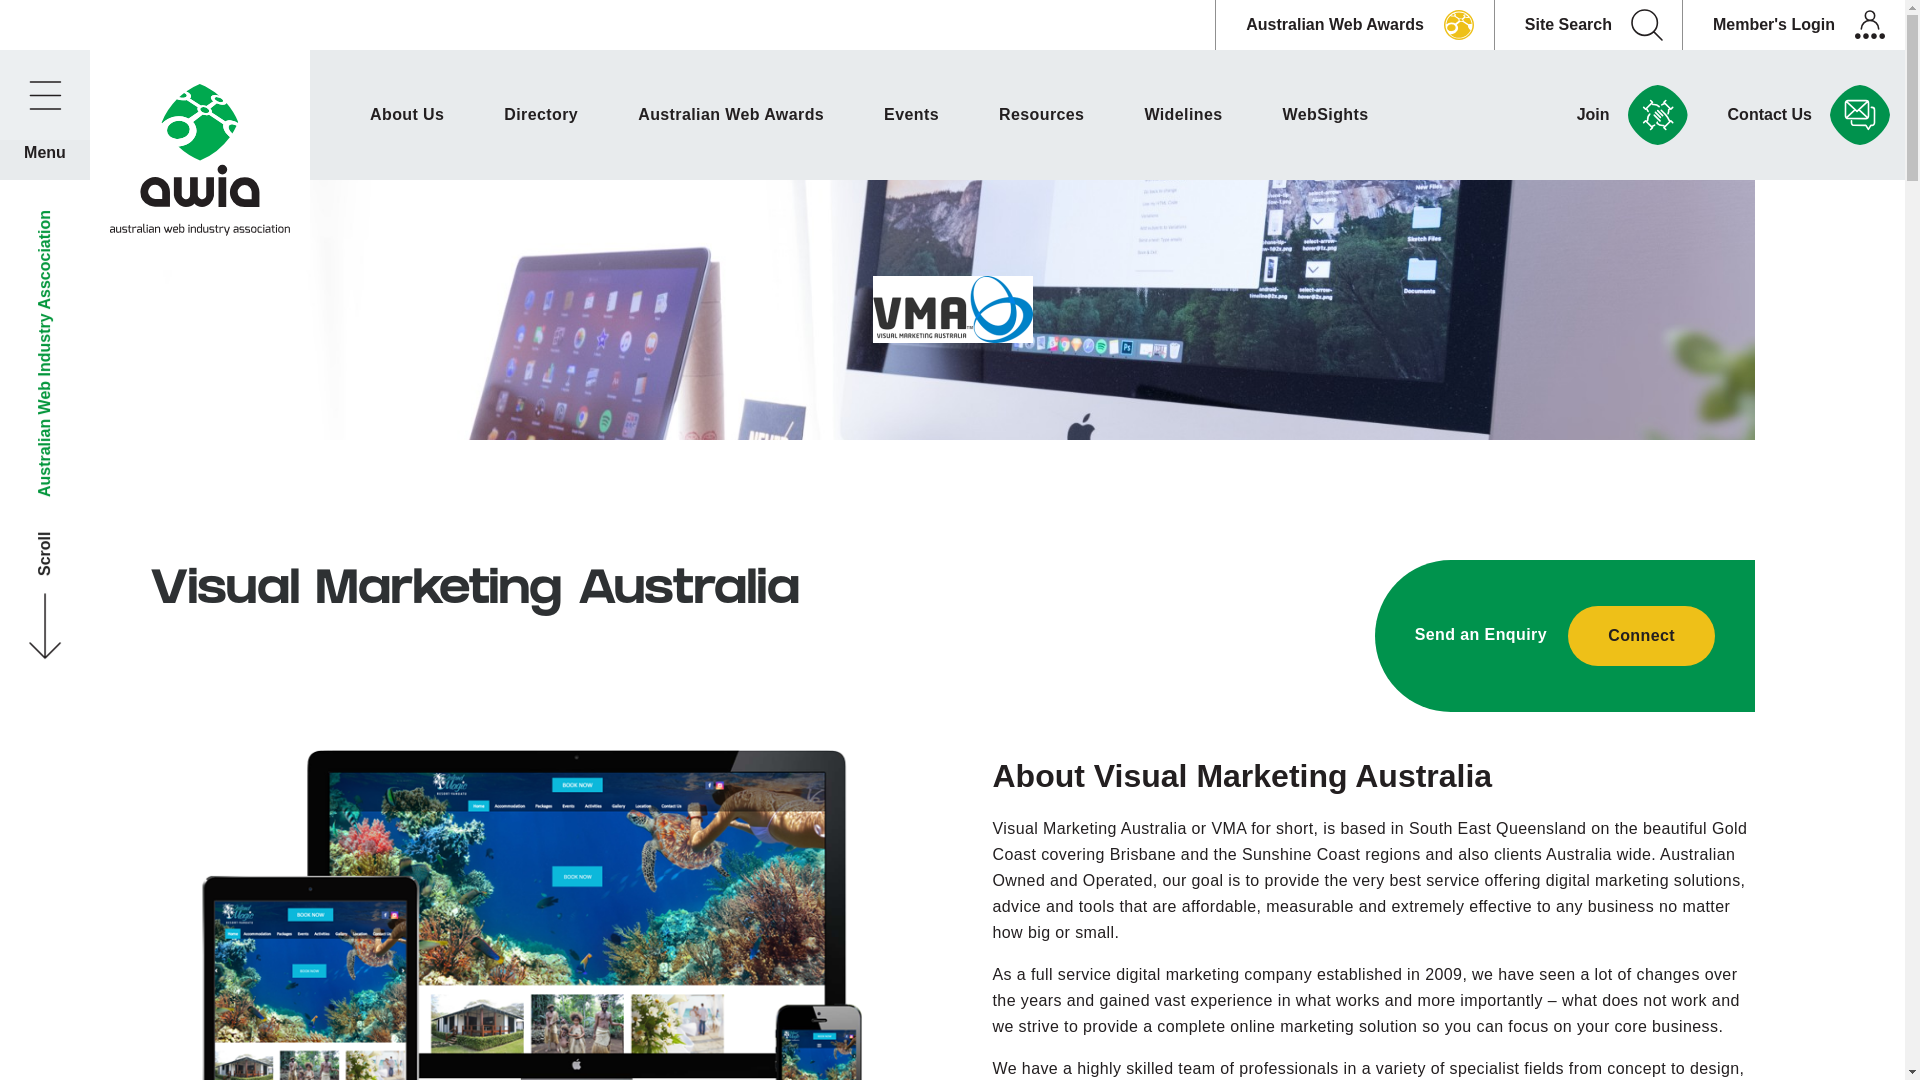 The image size is (1920, 1080). I want to click on Contact Us, so click(1804, 115).